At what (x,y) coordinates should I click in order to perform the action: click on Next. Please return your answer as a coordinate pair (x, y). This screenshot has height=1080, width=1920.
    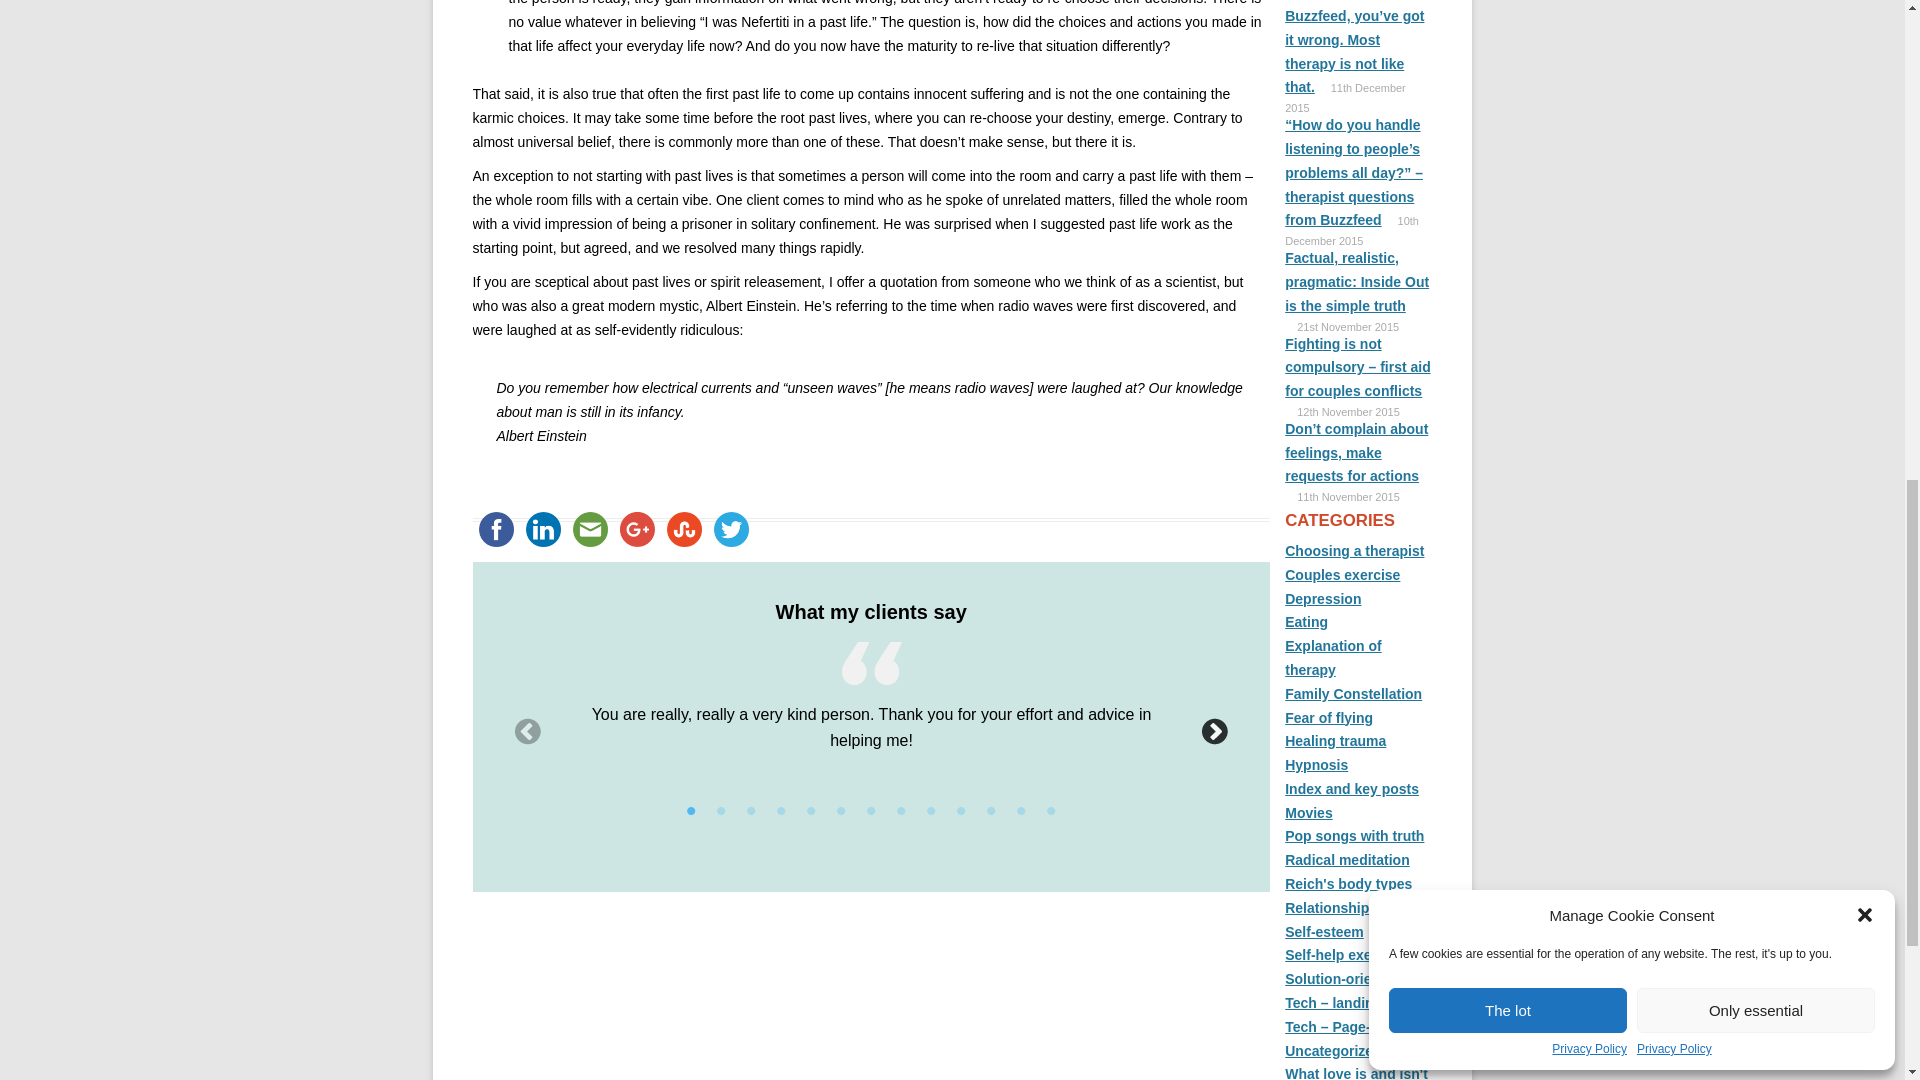
    Looking at the image, I should click on (1215, 732).